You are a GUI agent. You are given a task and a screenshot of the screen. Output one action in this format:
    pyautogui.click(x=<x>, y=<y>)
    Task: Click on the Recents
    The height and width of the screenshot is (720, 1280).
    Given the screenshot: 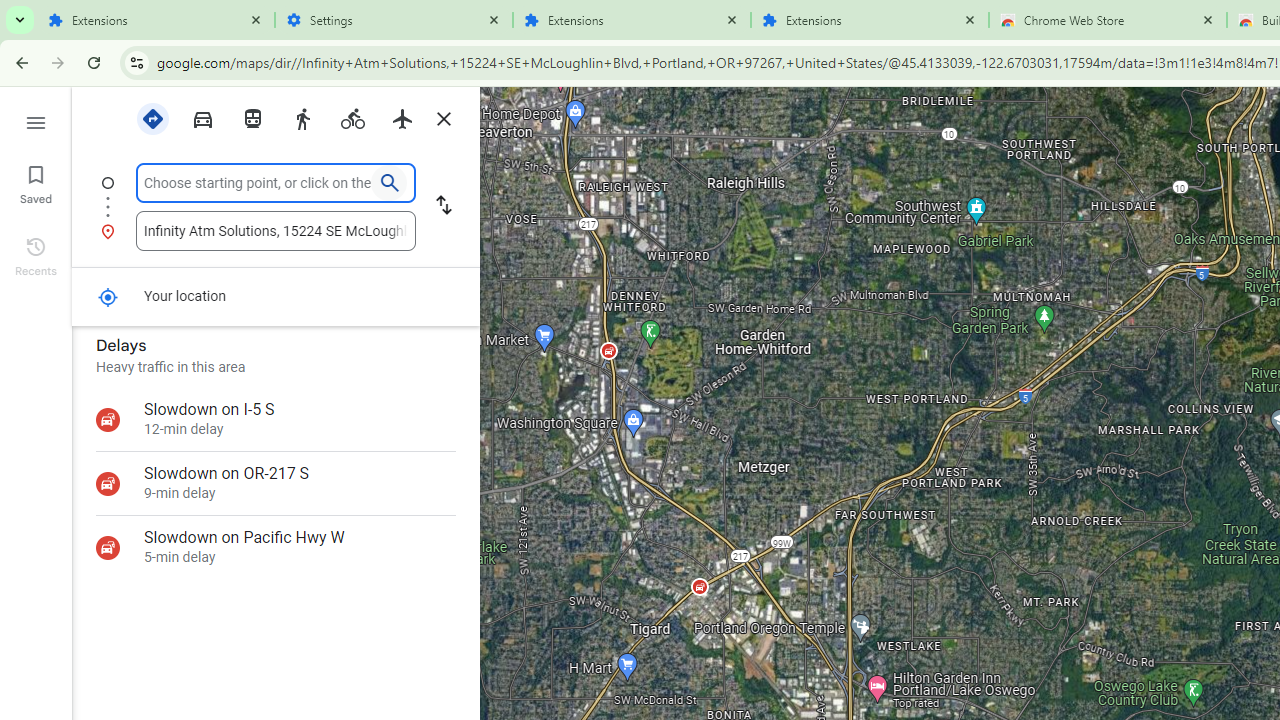 What is the action you would take?
    pyautogui.click(x=36, y=254)
    